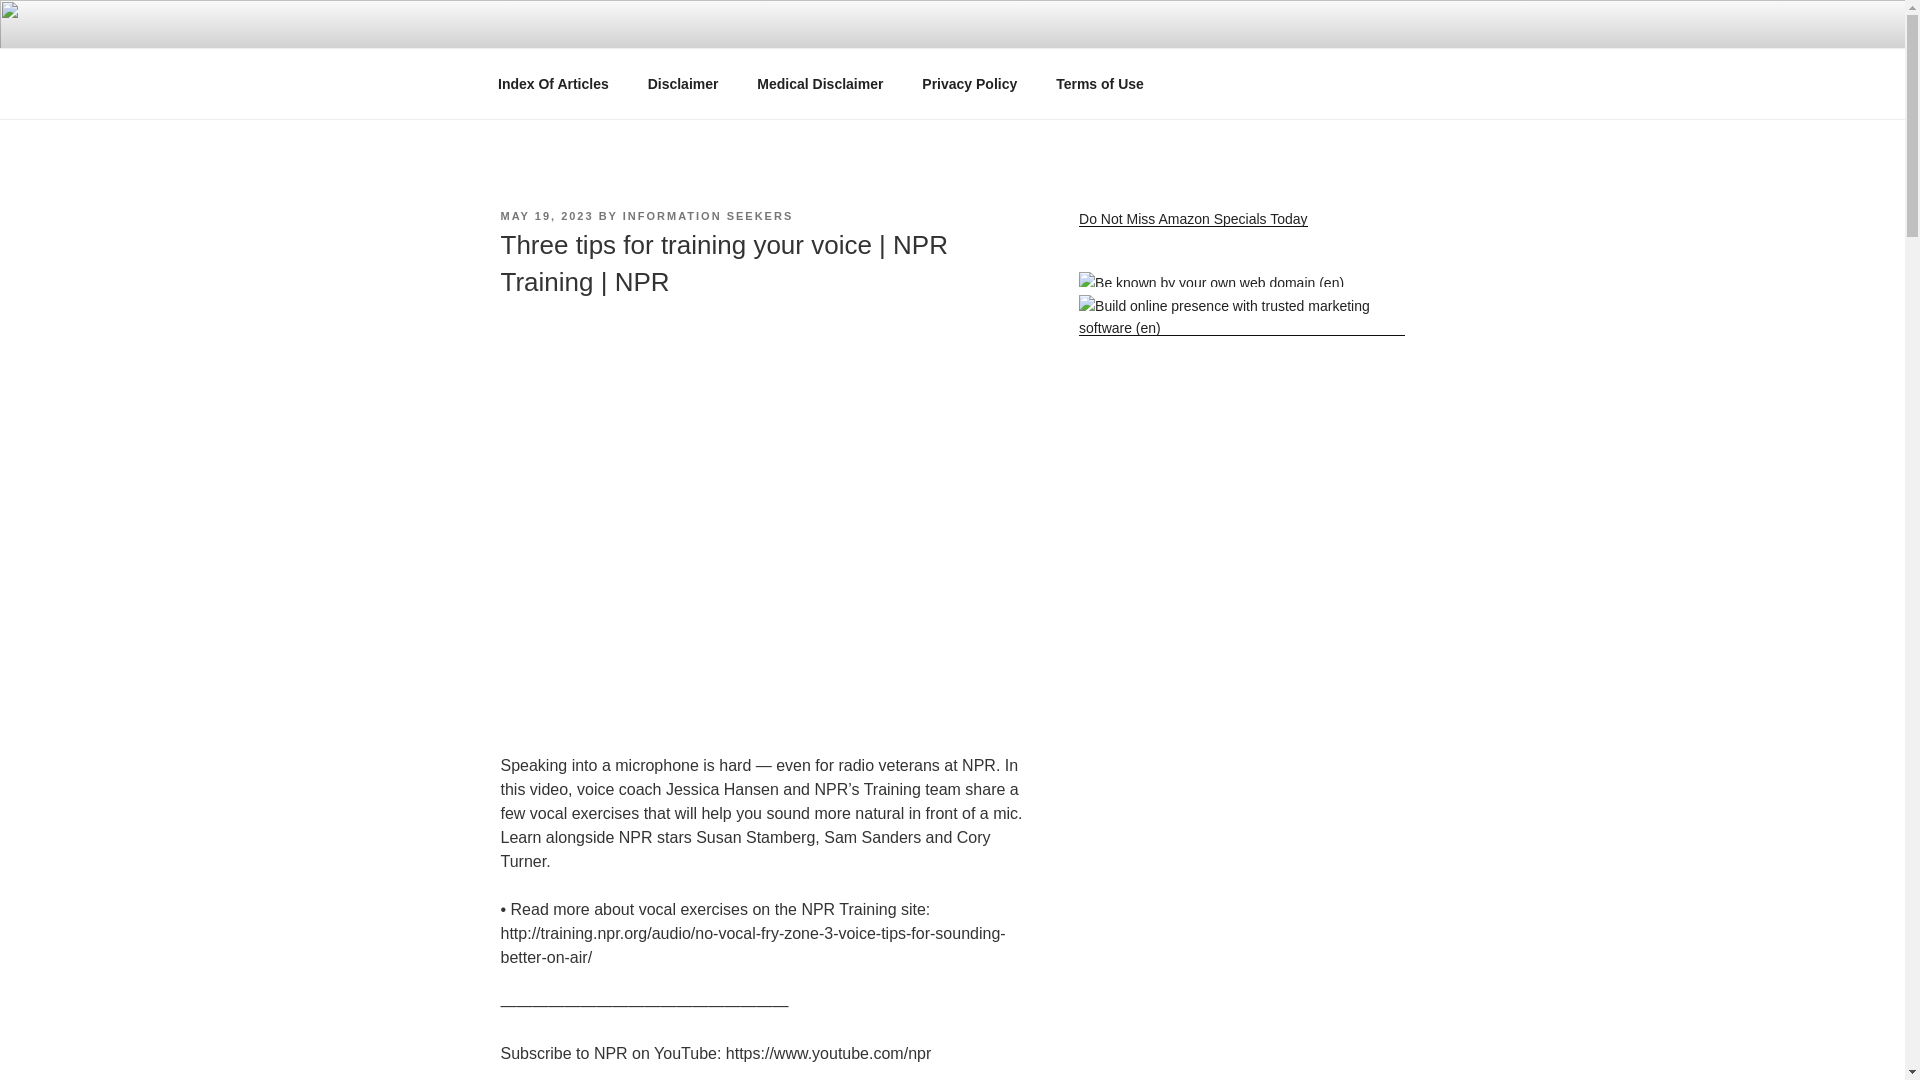 The height and width of the screenshot is (1080, 1920). What do you see at coordinates (682, 84) in the screenshot?
I see `Disclaimer` at bounding box center [682, 84].